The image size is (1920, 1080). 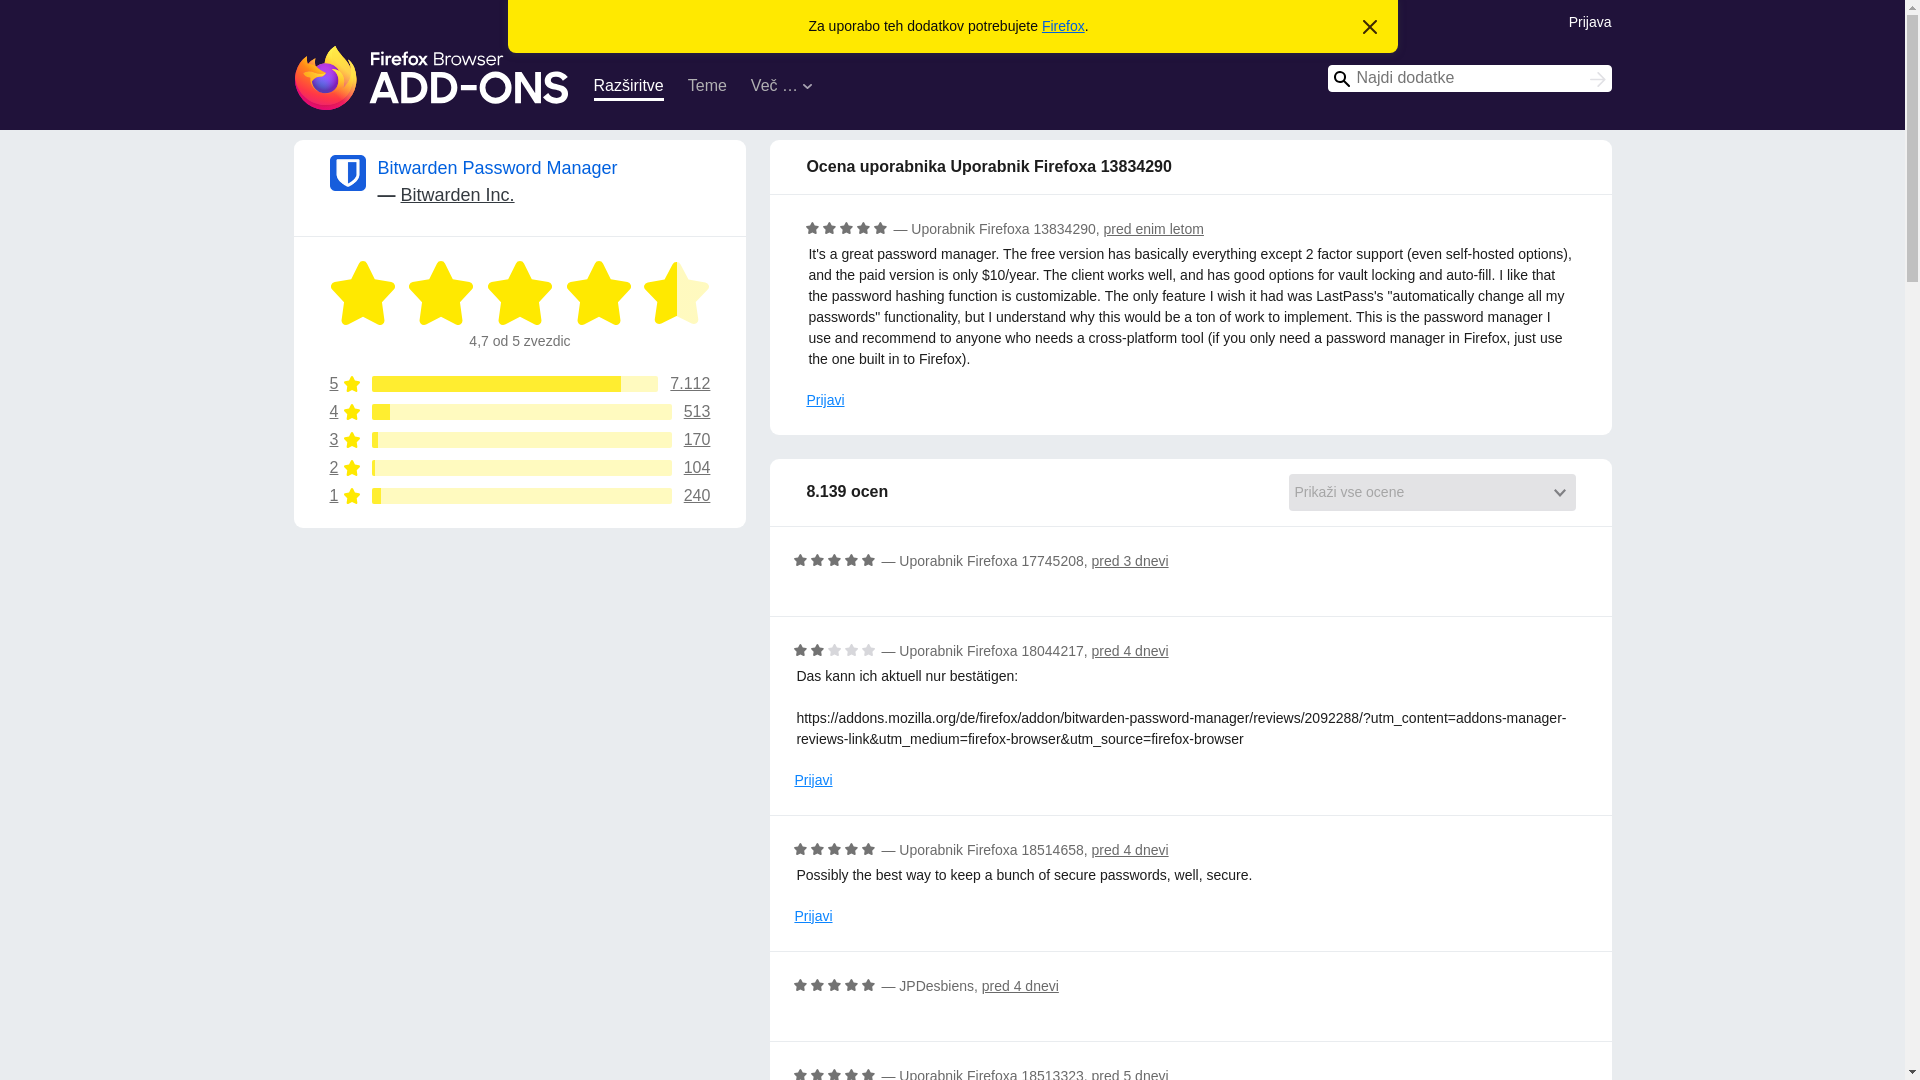 What do you see at coordinates (520, 440) in the screenshot?
I see `Ocenjeno z 4,7 od 5` at bounding box center [520, 440].